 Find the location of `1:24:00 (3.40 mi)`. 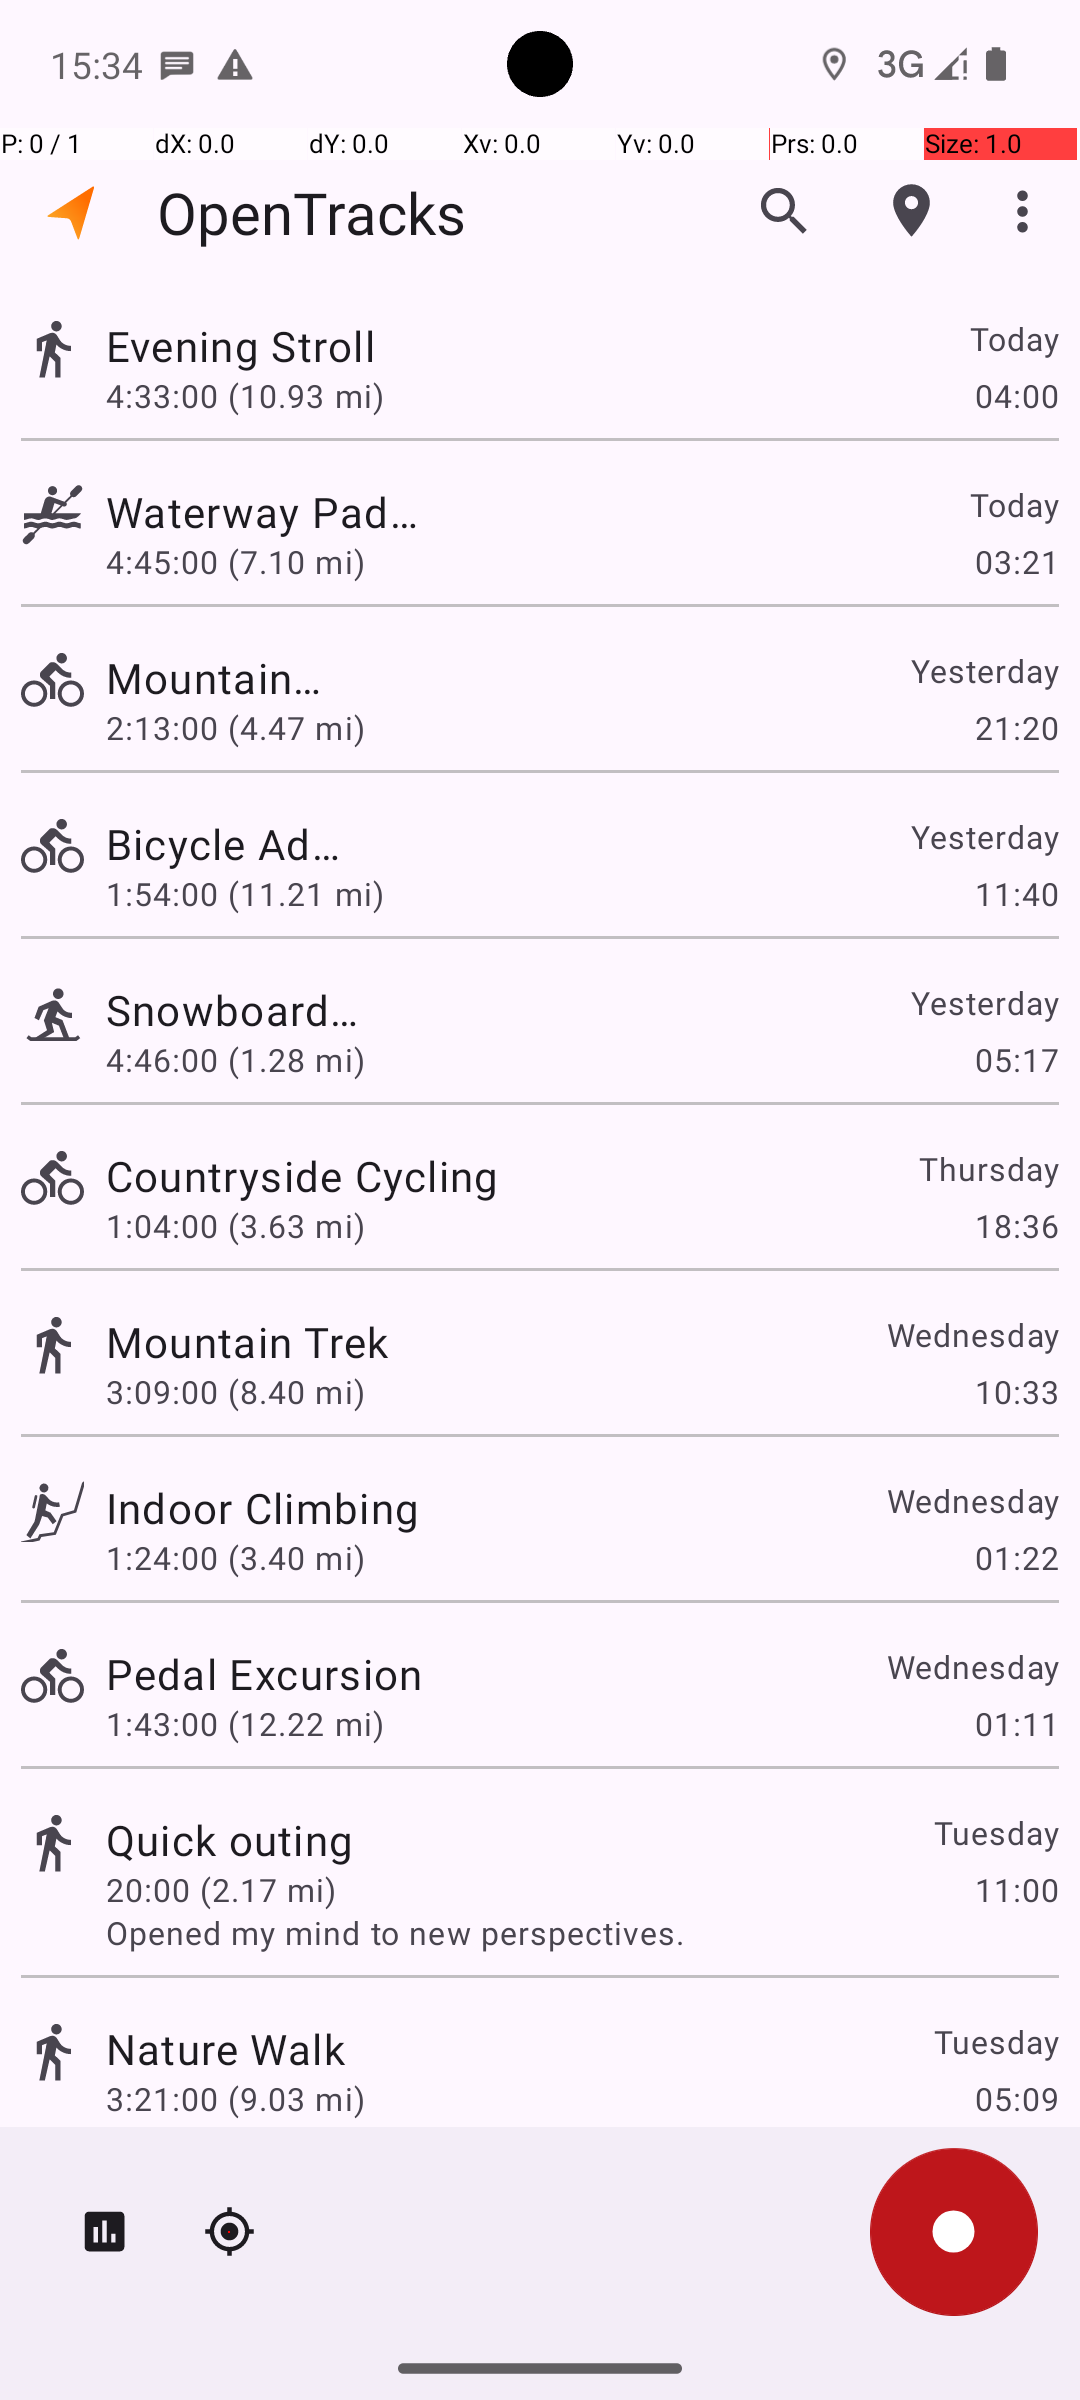

1:24:00 (3.40 mi) is located at coordinates (236, 1558).